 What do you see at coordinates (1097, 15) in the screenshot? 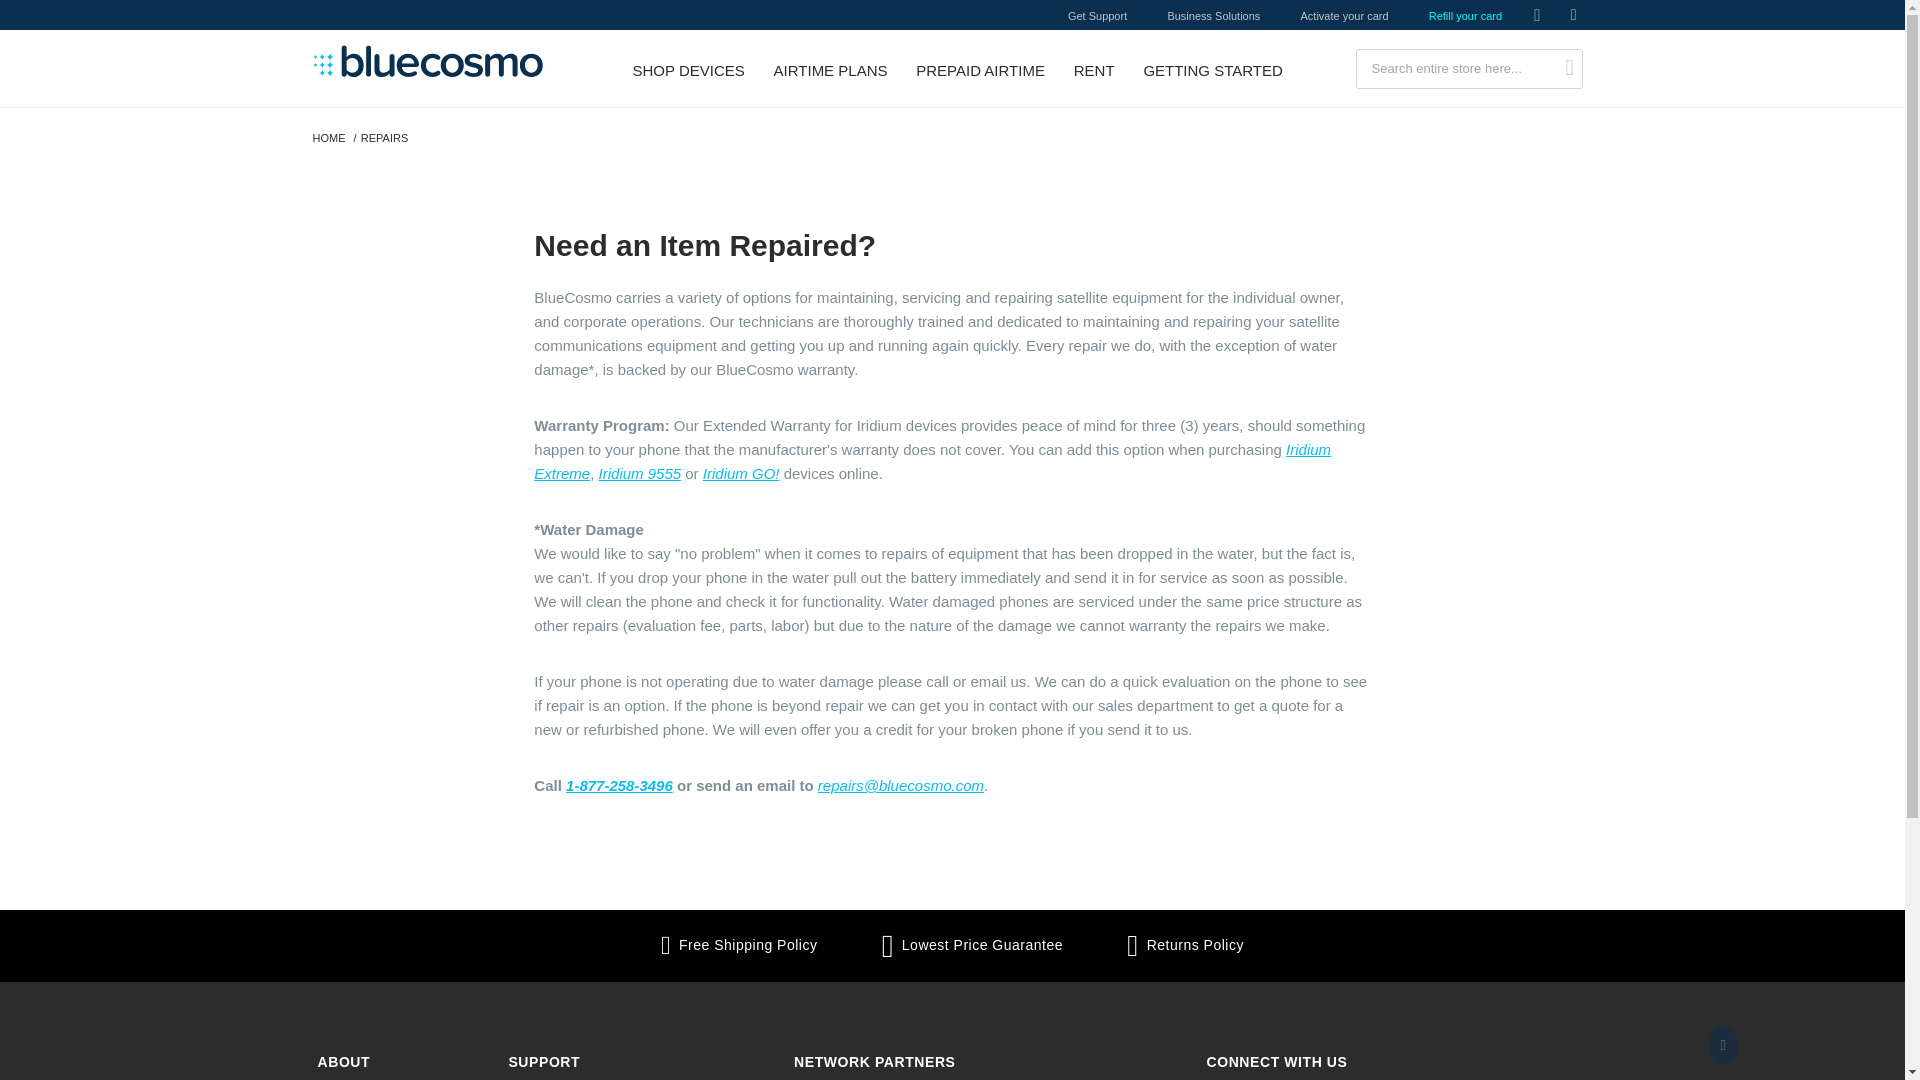
I see `Get Support` at bounding box center [1097, 15].